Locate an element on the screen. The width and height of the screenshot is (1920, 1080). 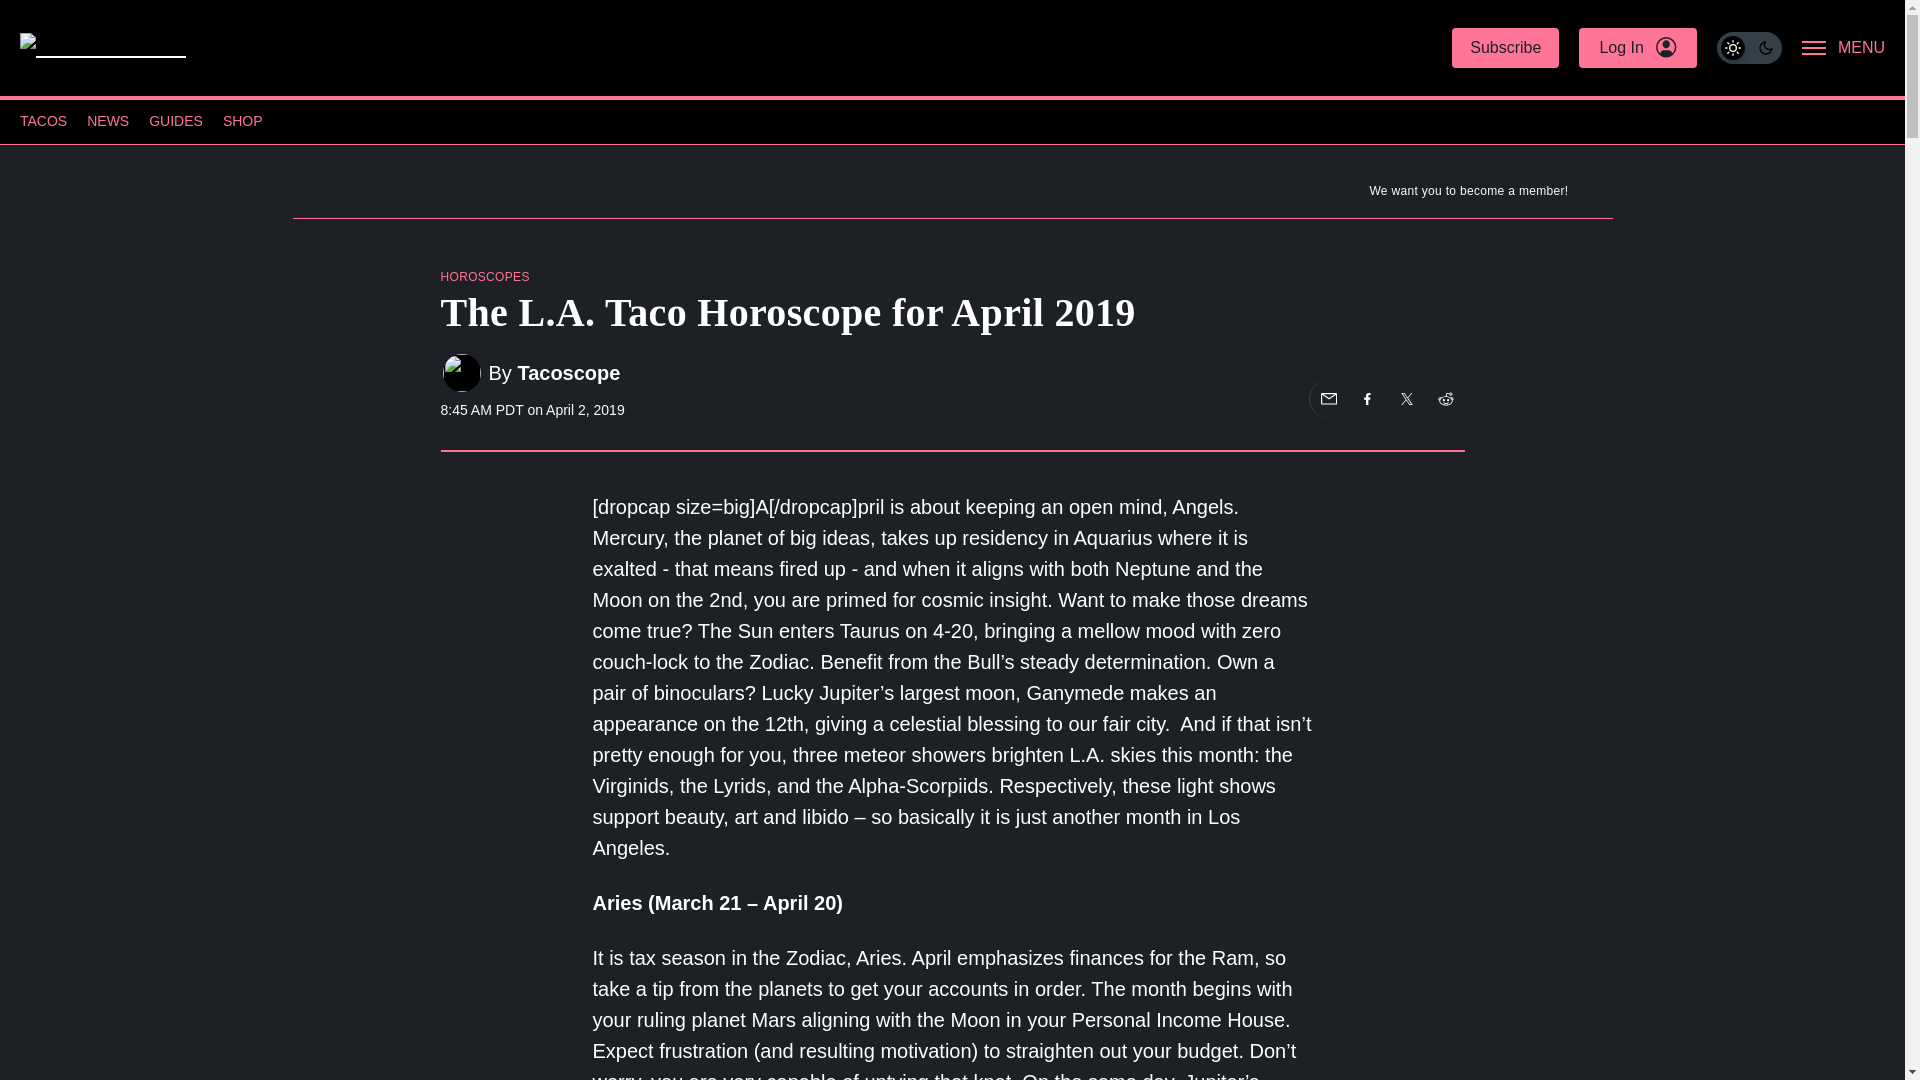
NEWS is located at coordinates (107, 122).